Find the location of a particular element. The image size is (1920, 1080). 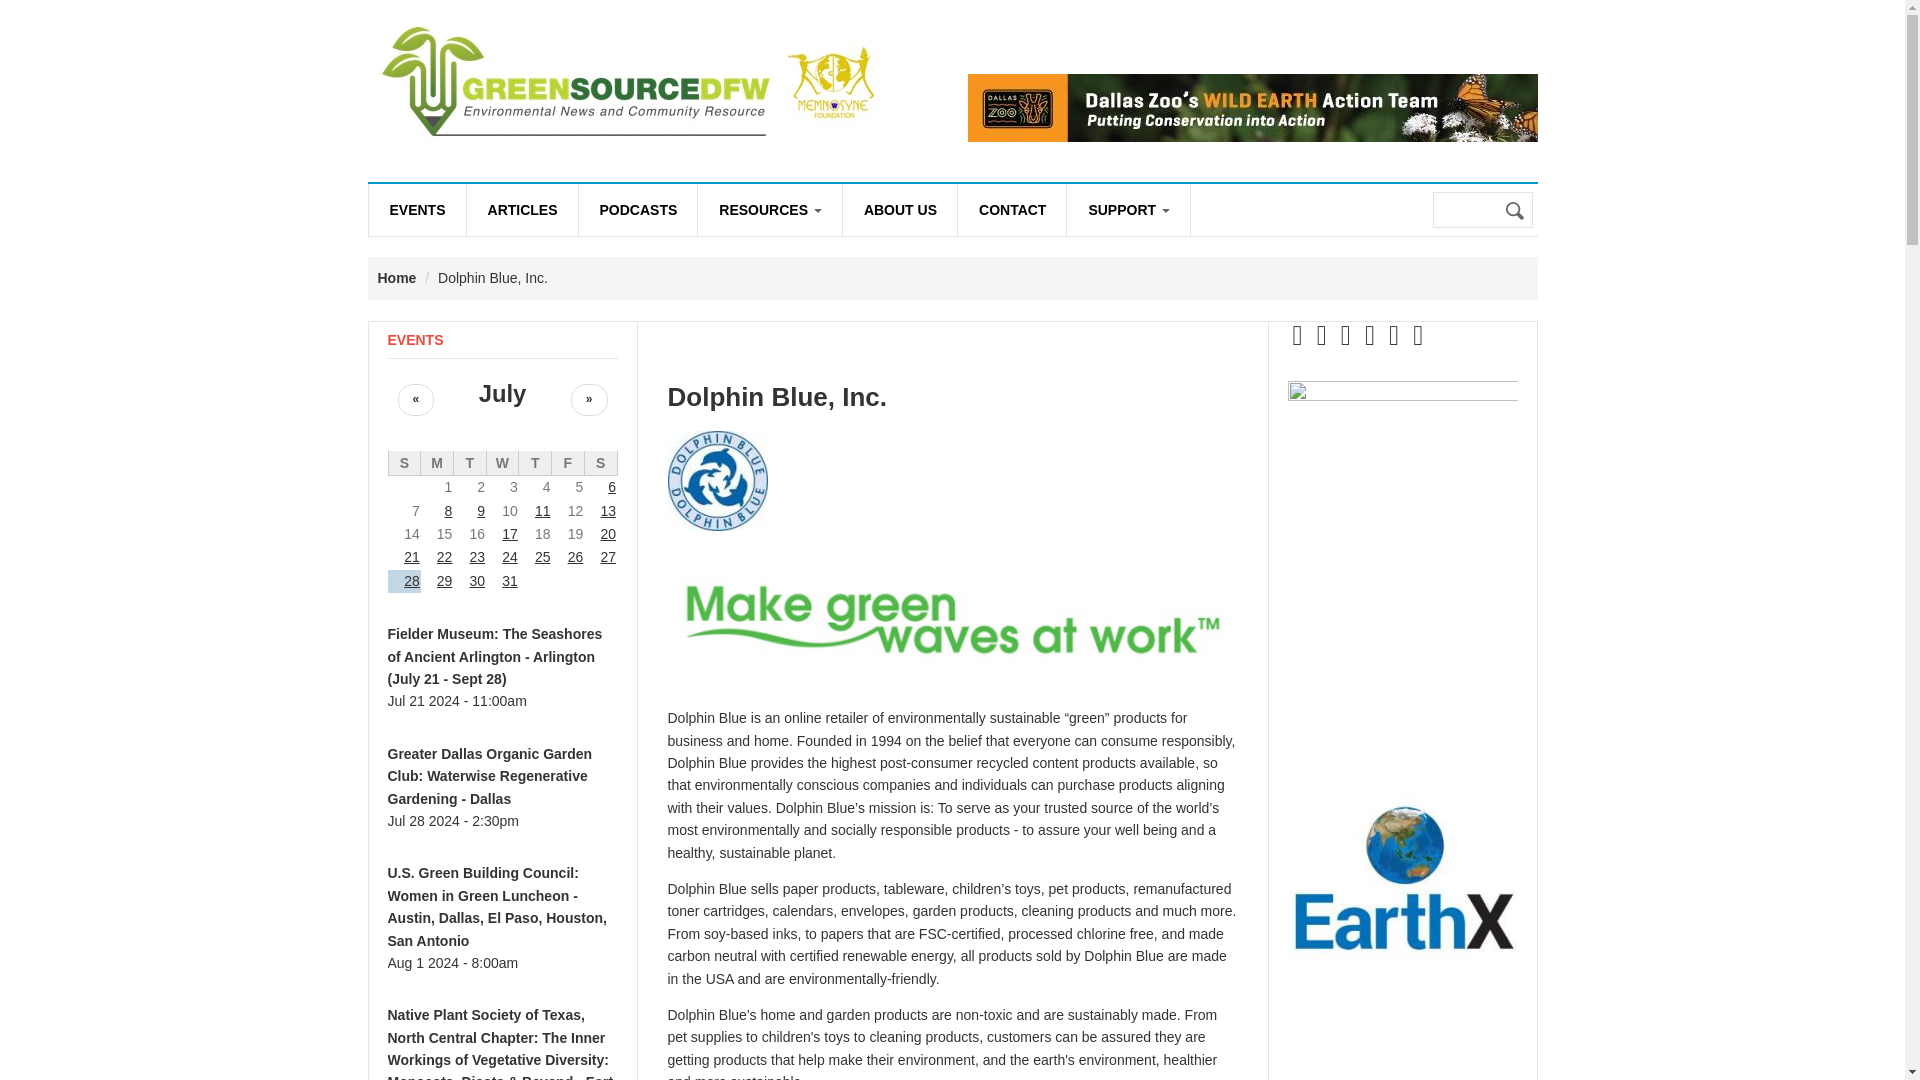

Enter the terms you wish to search for. is located at coordinates (1482, 210).